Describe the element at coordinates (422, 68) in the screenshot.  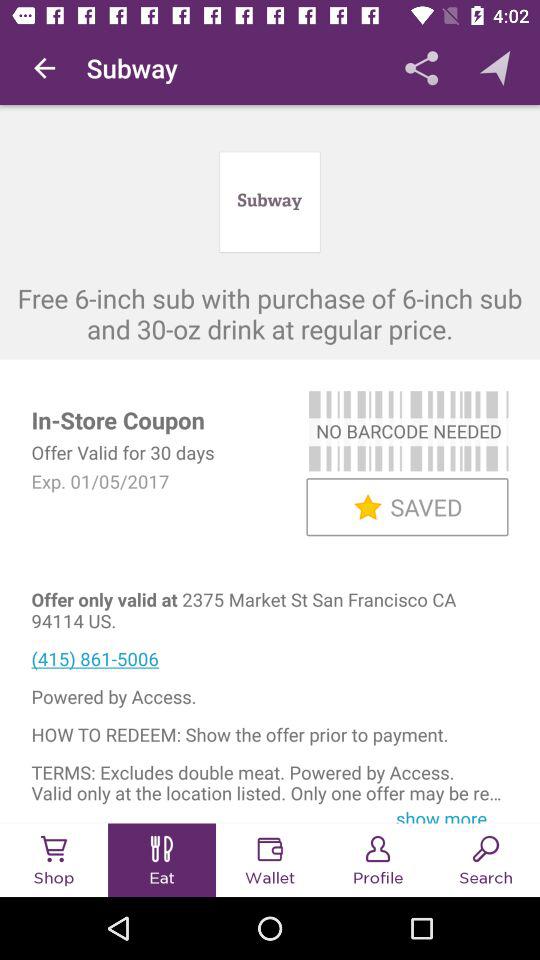
I see `press app to the right of subway icon` at that location.